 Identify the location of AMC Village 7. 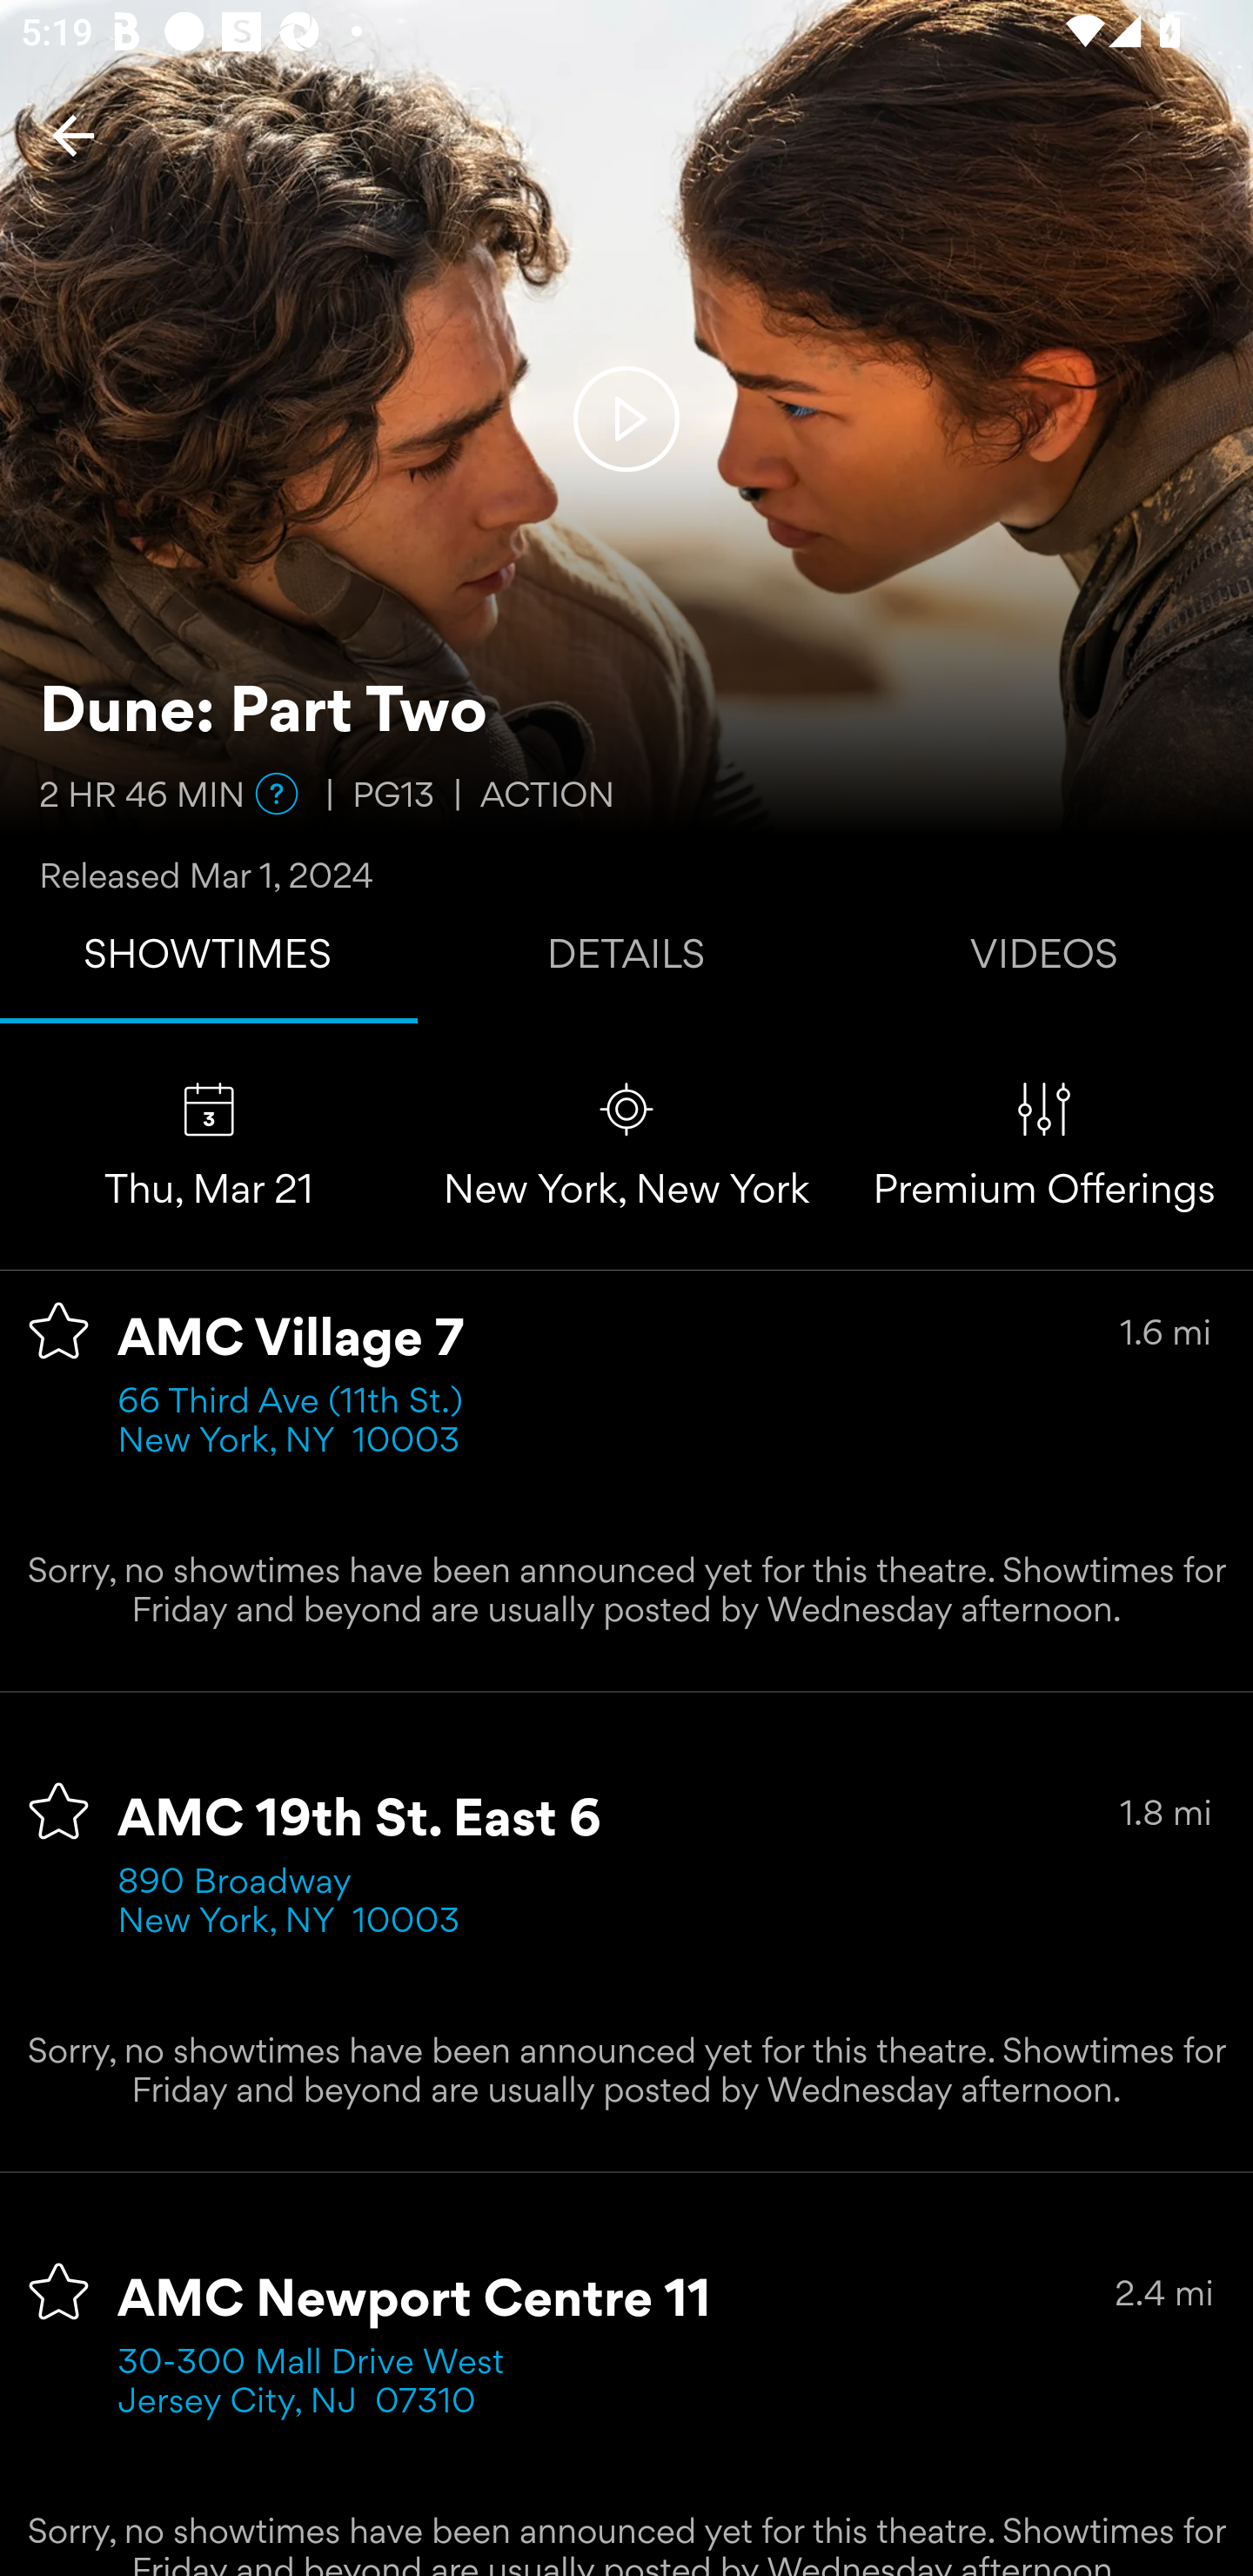
(291, 1340).